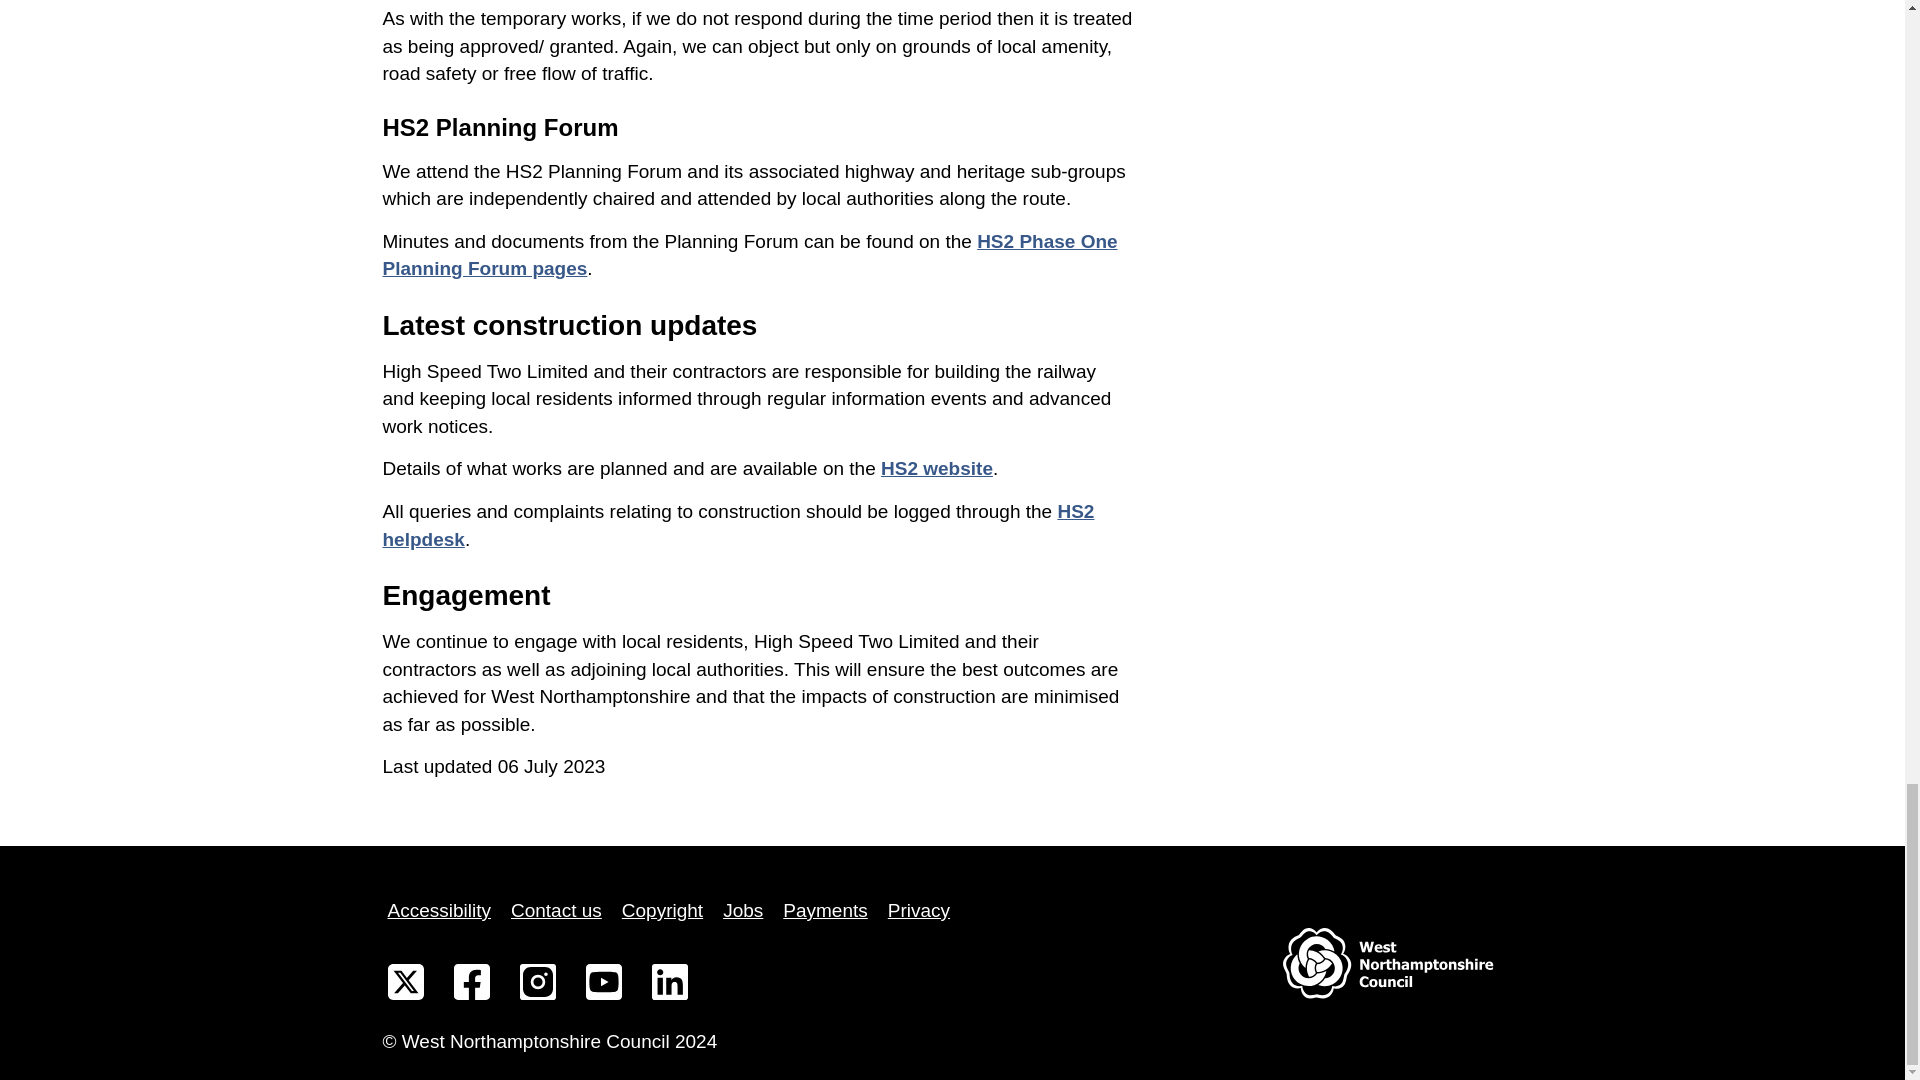 The height and width of the screenshot is (1080, 1920). What do you see at coordinates (738, 525) in the screenshot?
I see `HS2 helpdesk` at bounding box center [738, 525].